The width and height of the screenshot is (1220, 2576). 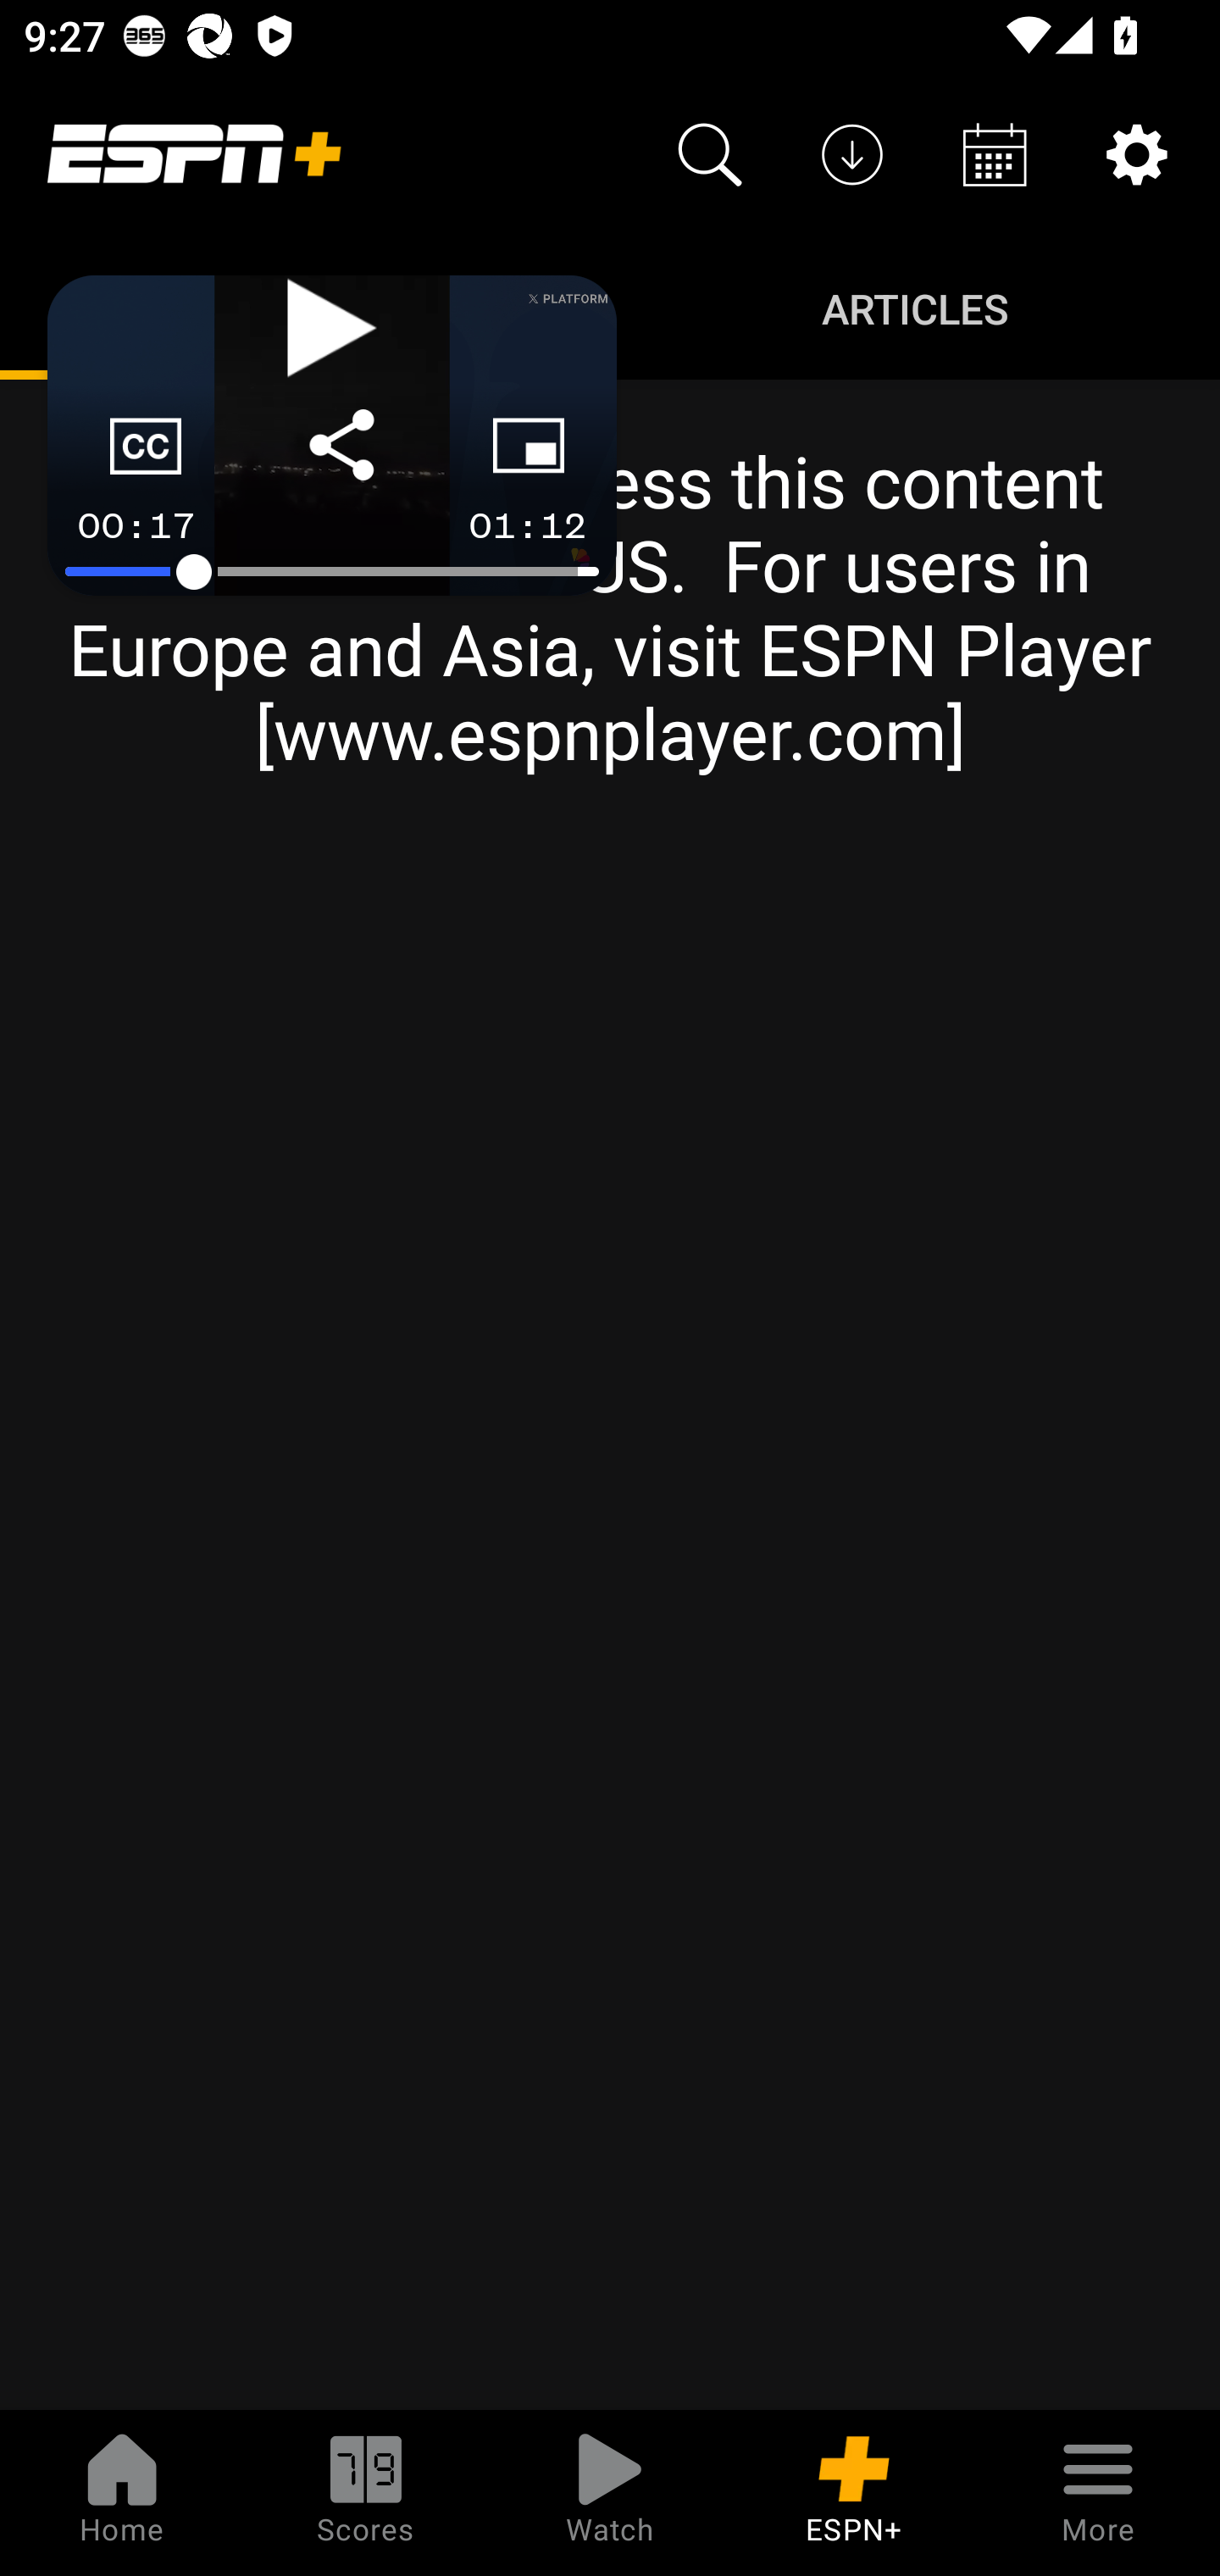 What do you see at coordinates (610, 2493) in the screenshot?
I see `Watch` at bounding box center [610, 2493].